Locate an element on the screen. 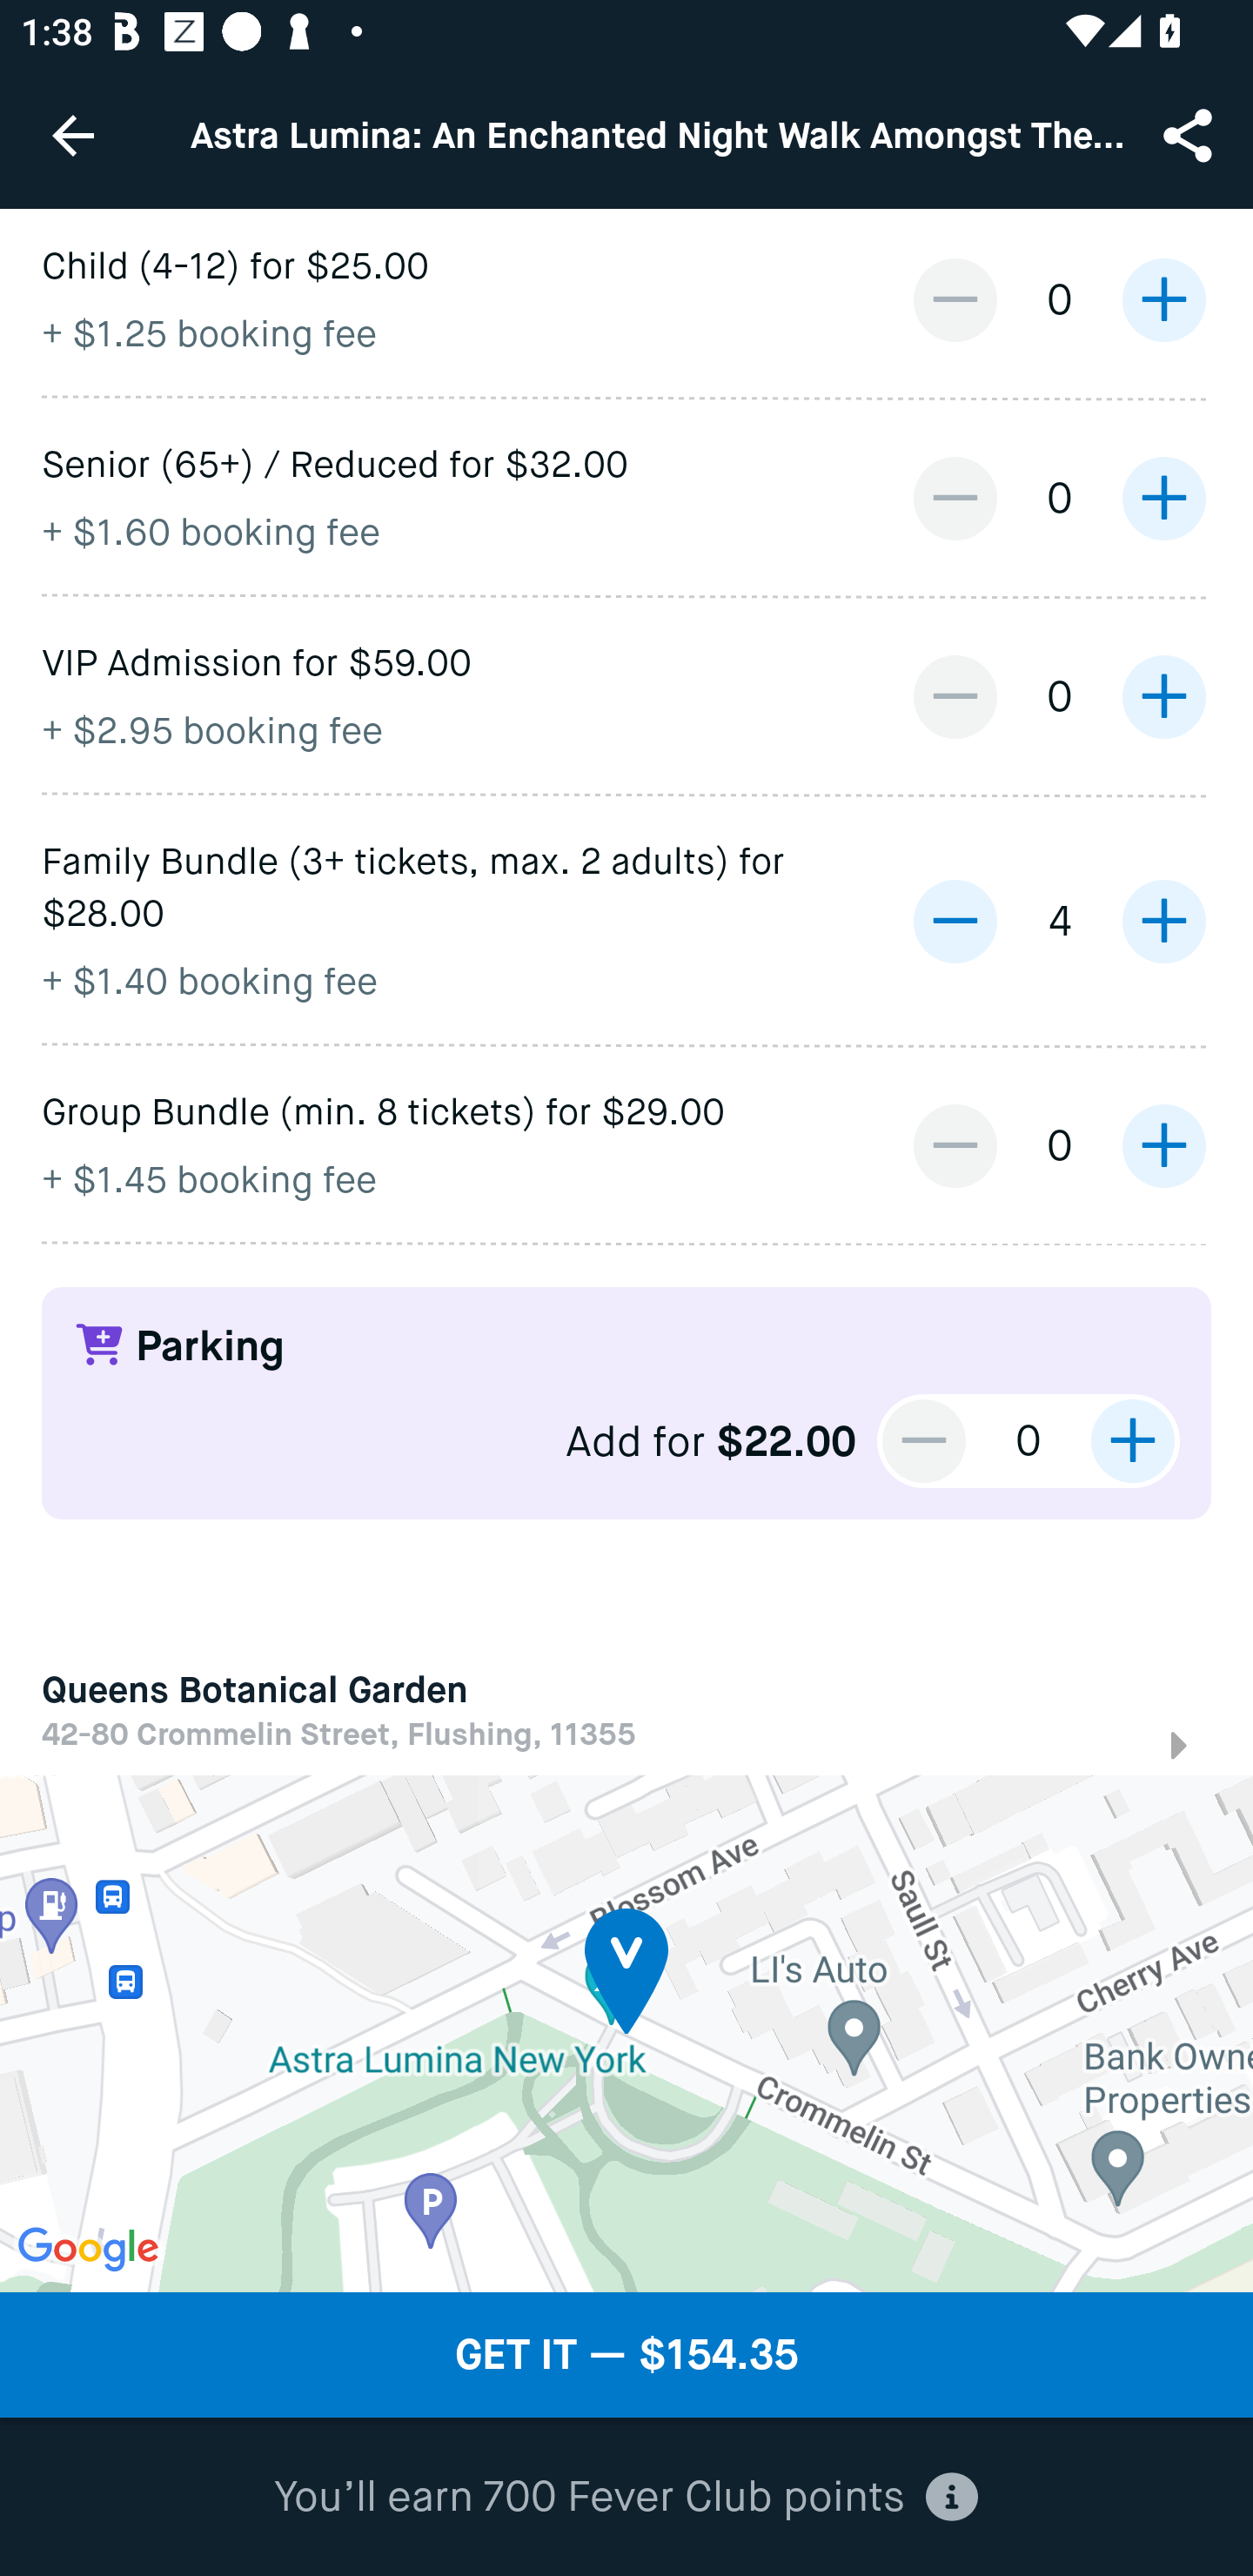 Image resolution: width=1253 pixels, height=2576 pixels. increase is located at coordinates (1163, 498).